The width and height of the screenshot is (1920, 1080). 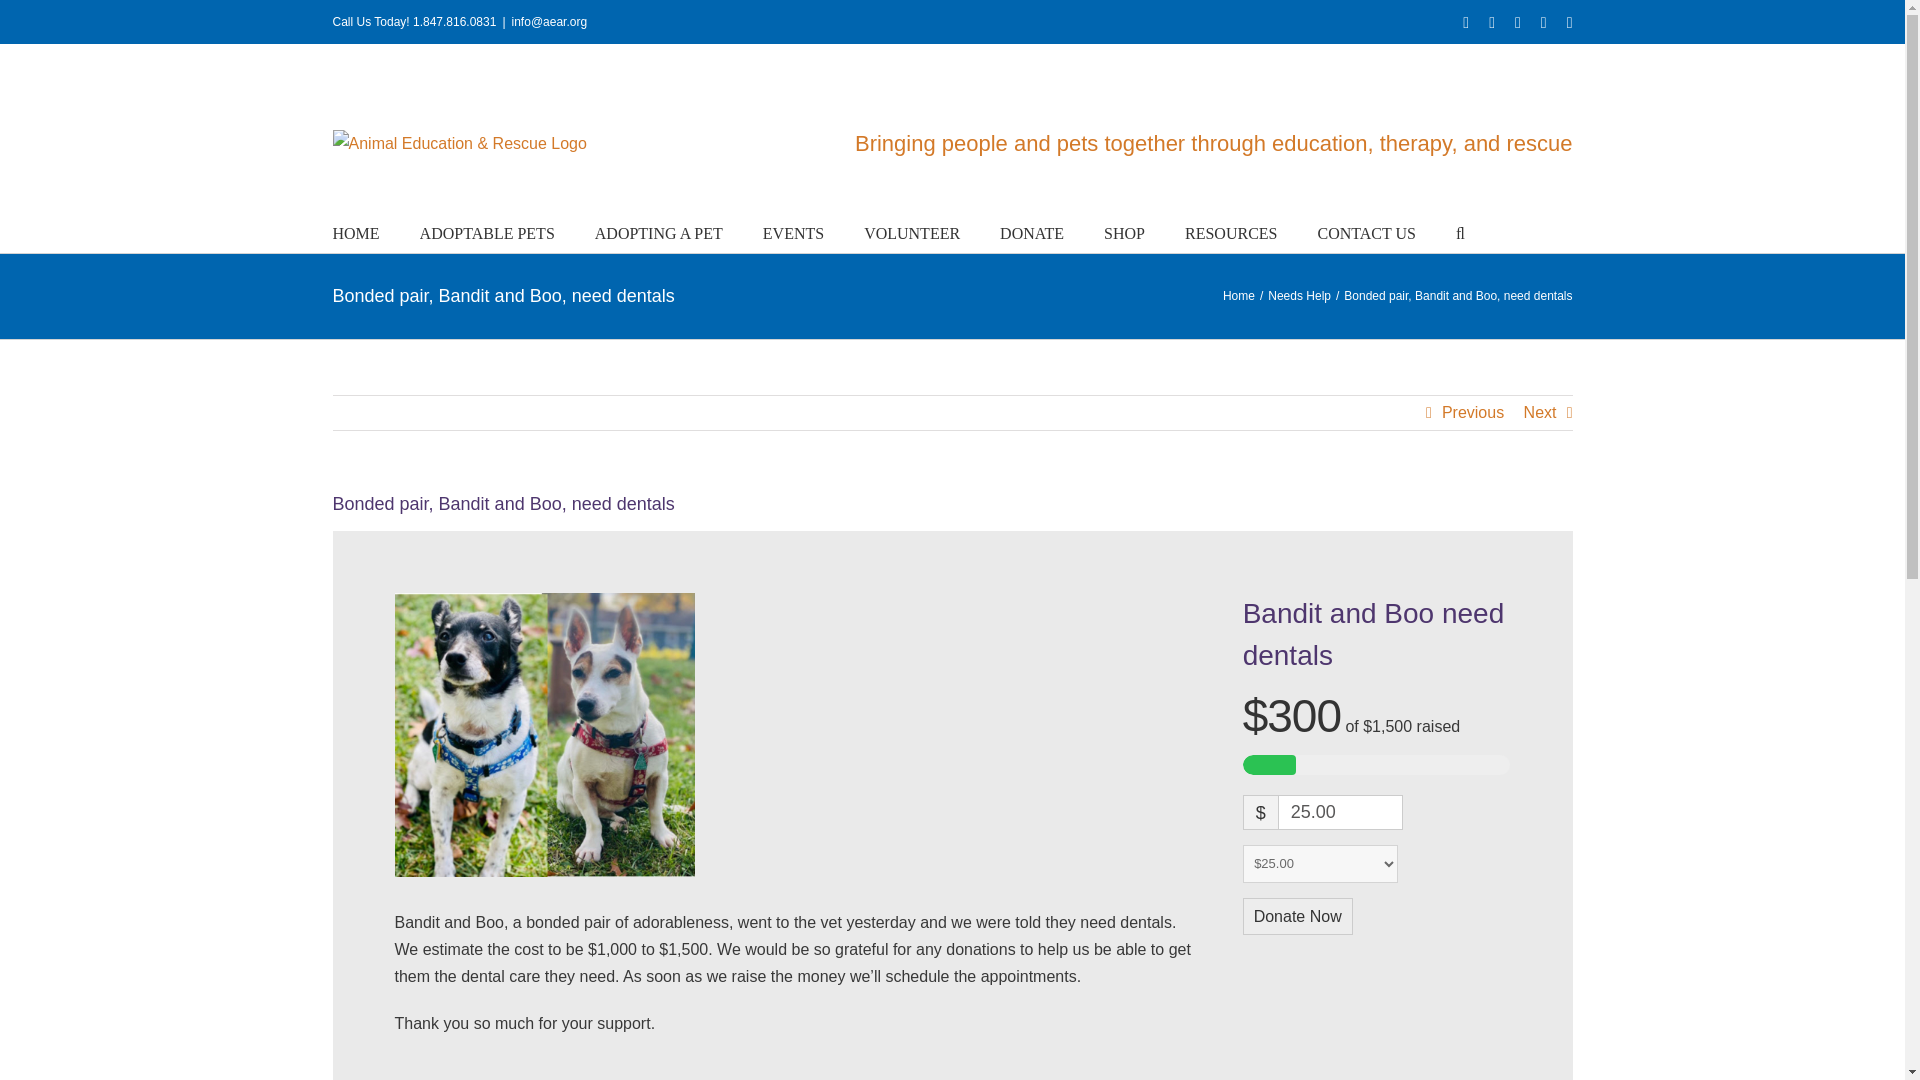 What do you see at coordinates (1230, 231) in the screenshot?
I see `RESOURCES` at bounding box center [1230, 231].